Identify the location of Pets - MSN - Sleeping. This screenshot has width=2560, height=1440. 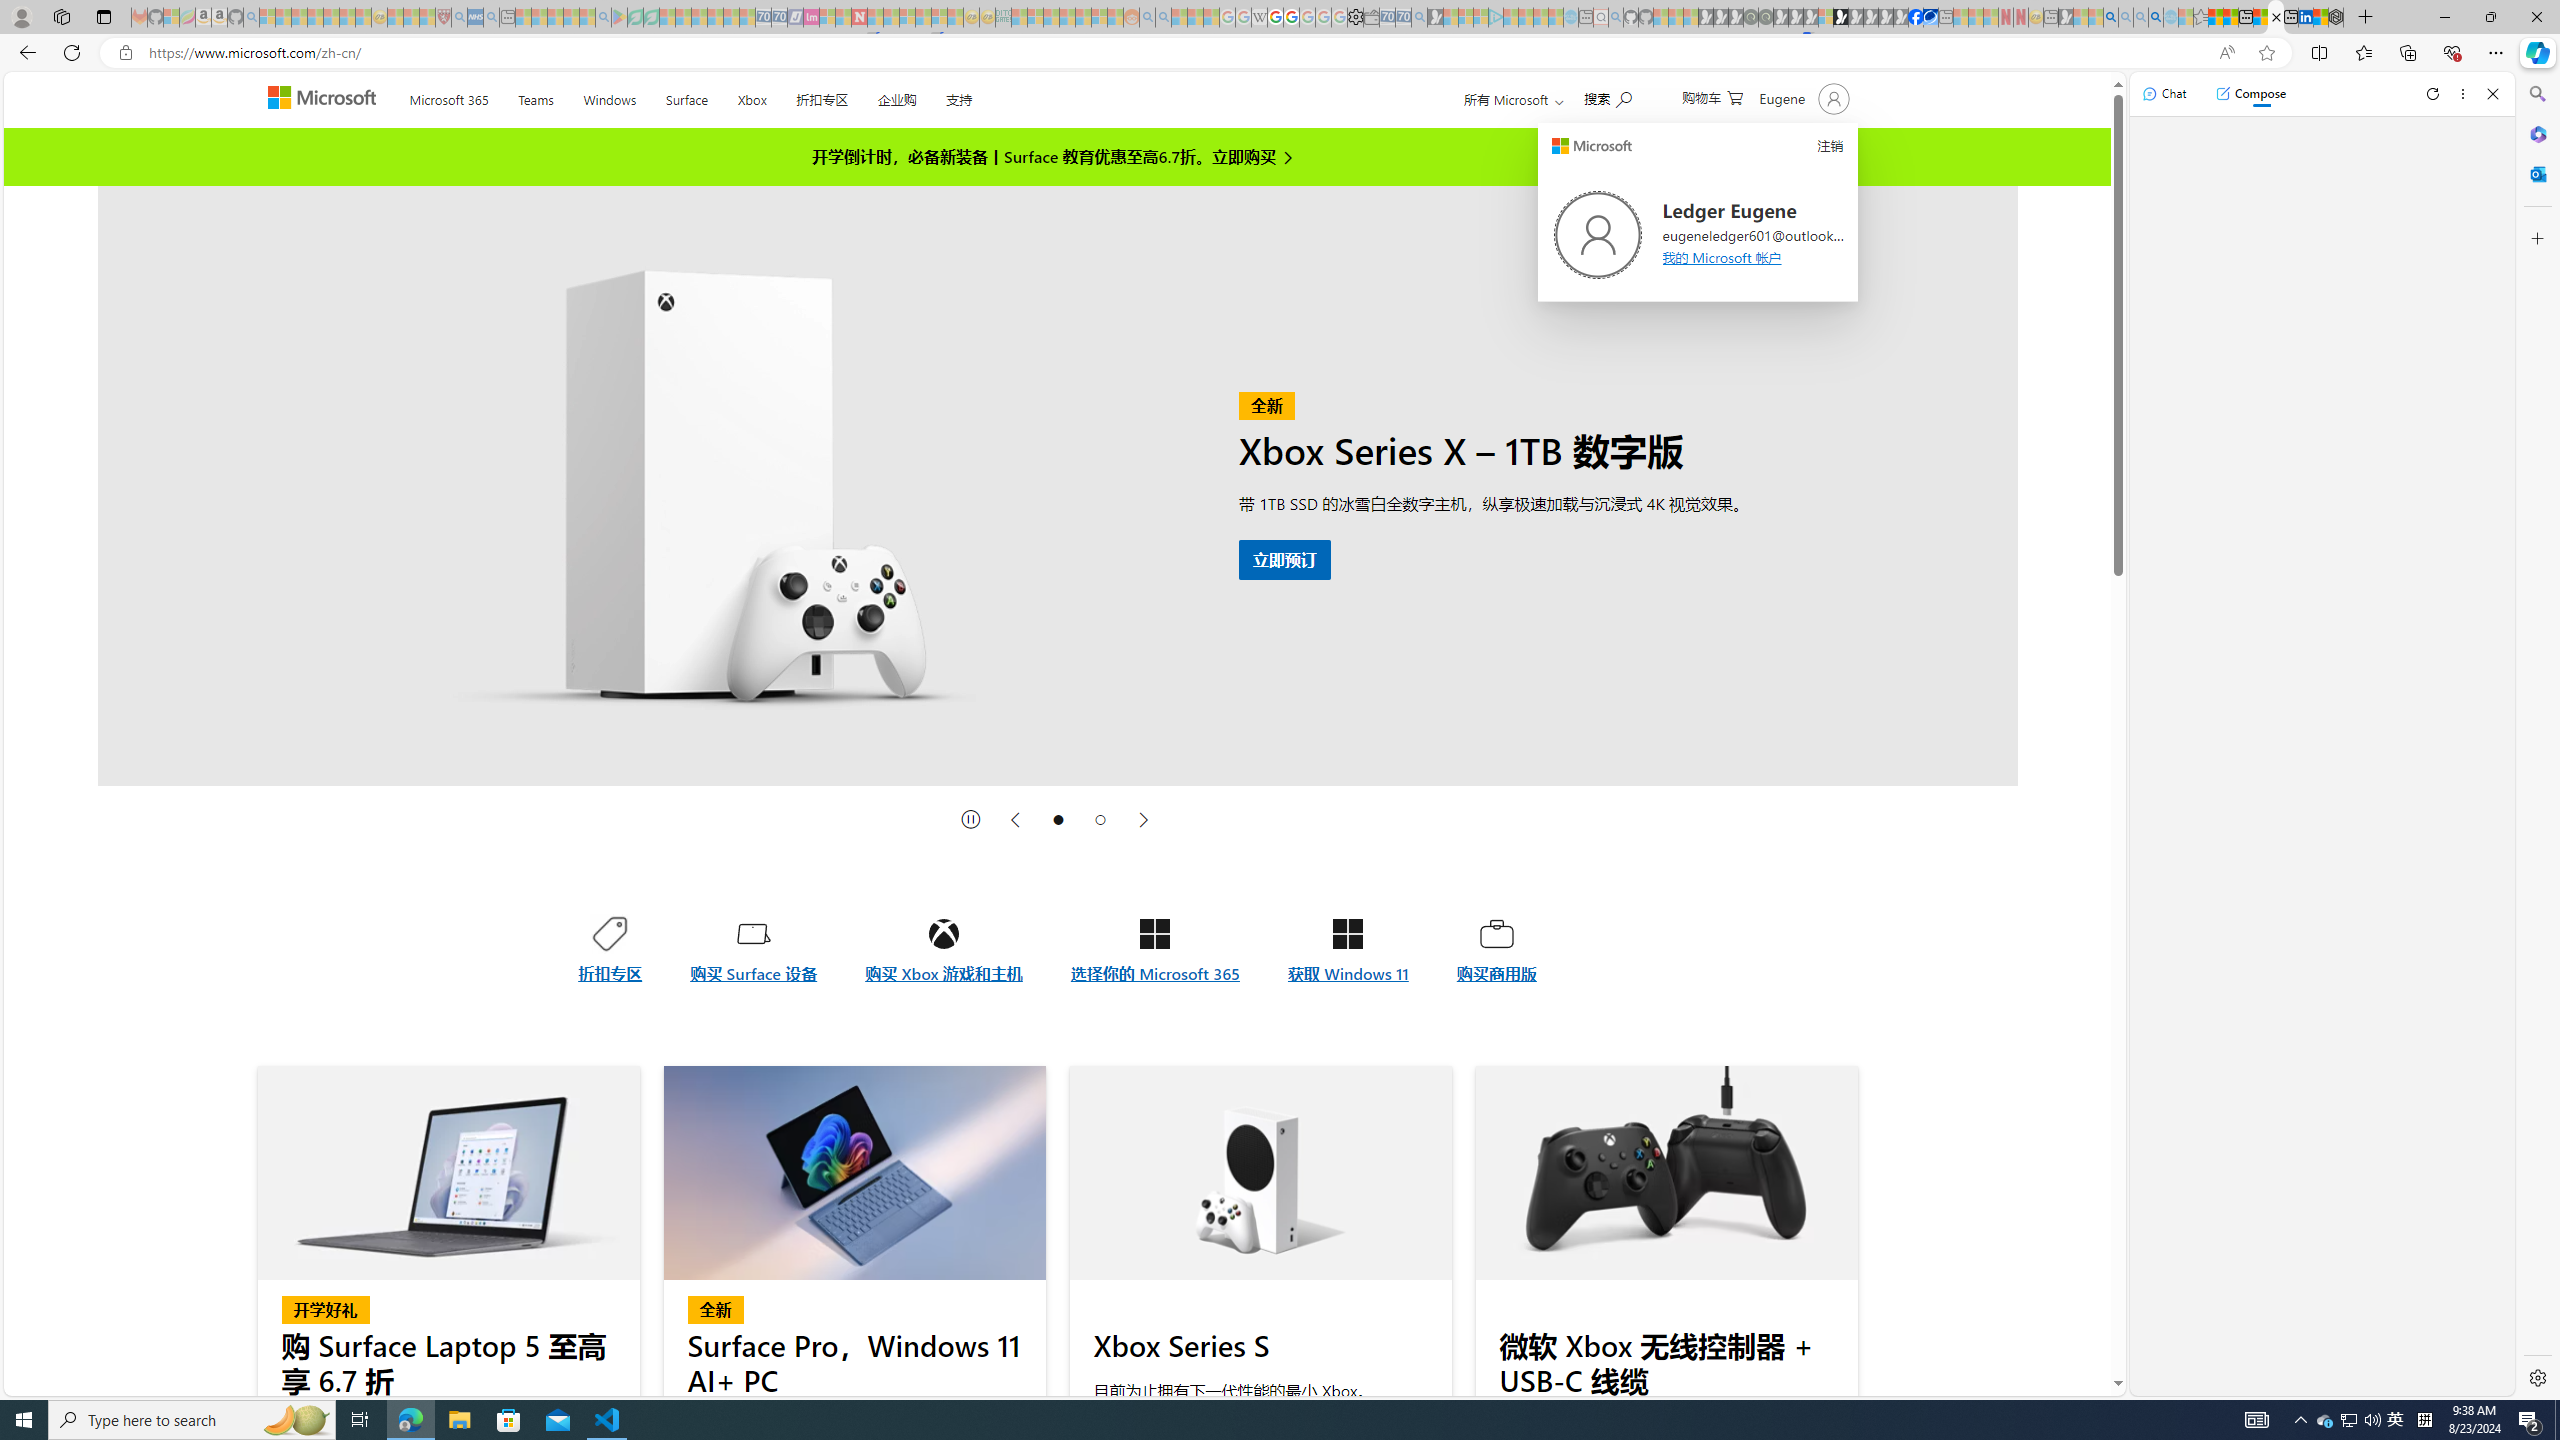
(572, 17).